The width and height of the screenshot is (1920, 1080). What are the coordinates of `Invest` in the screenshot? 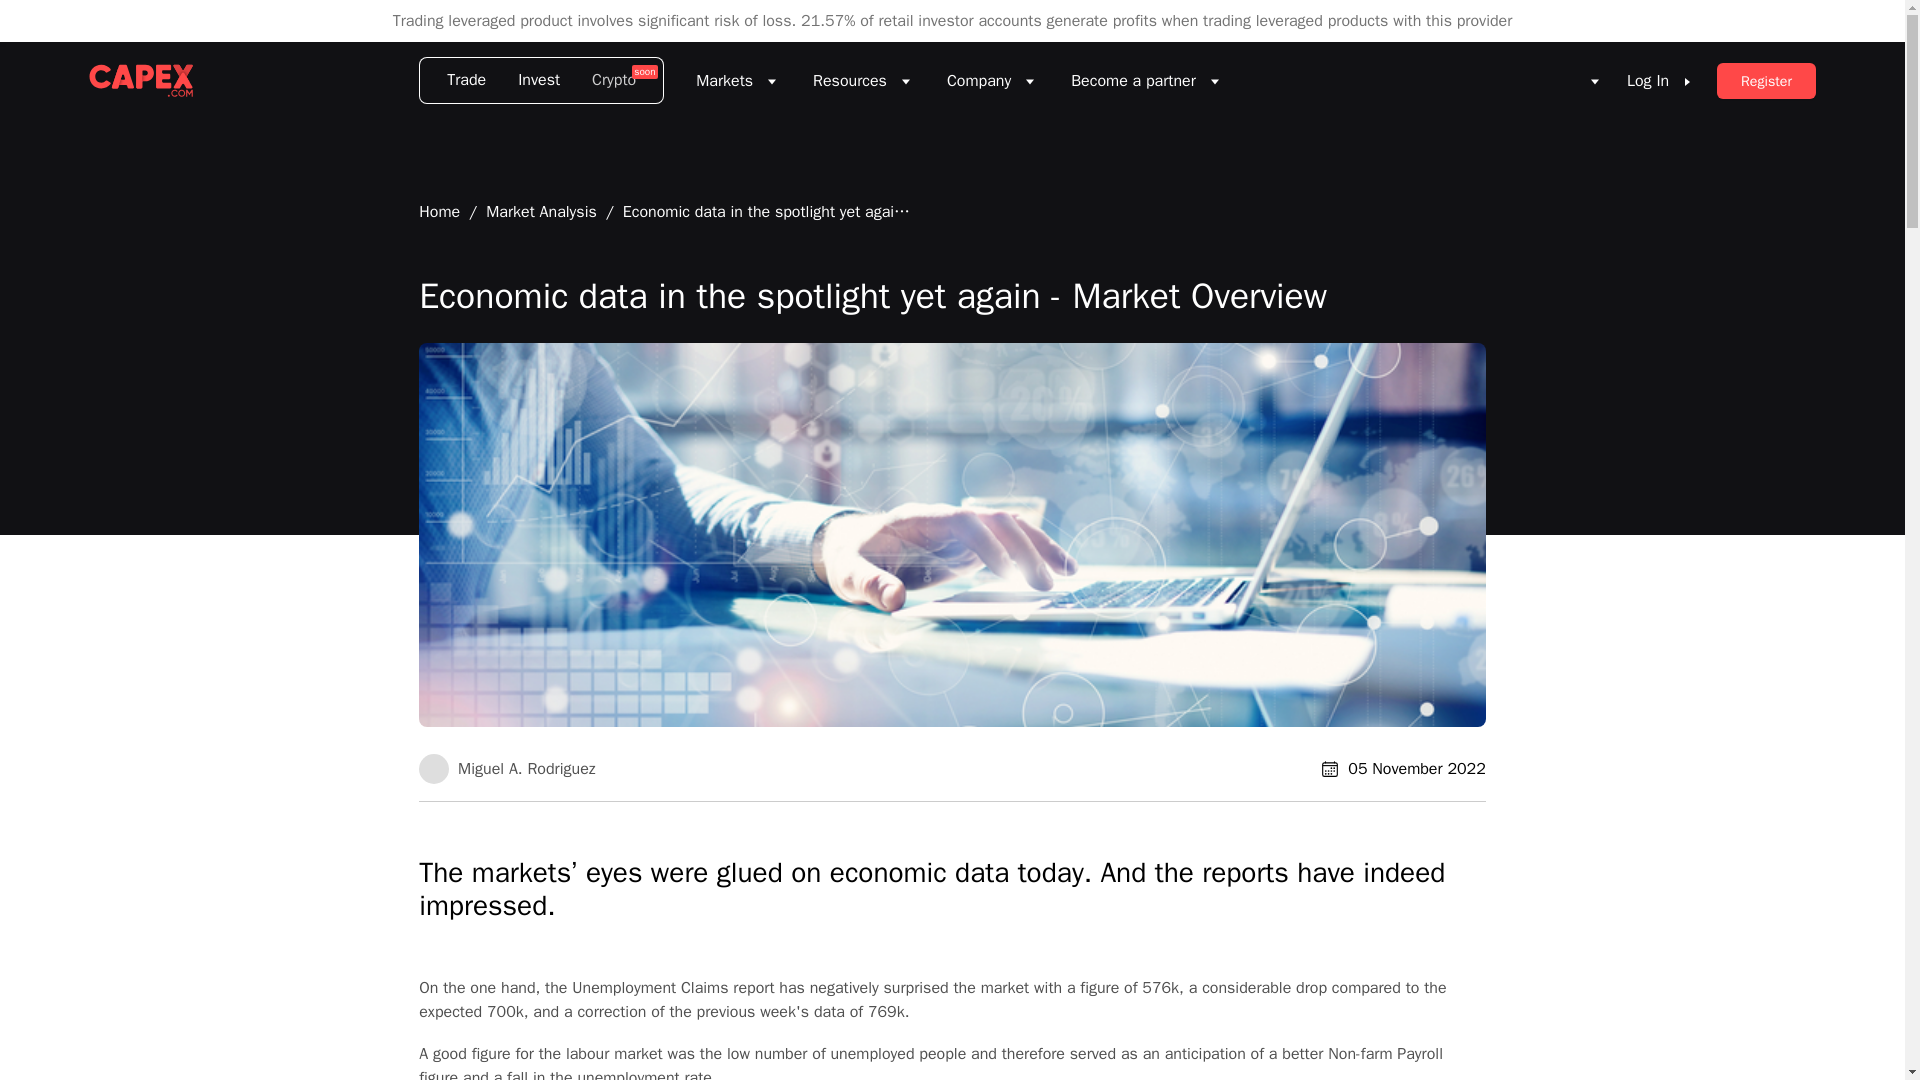 It's located at (538, 80).